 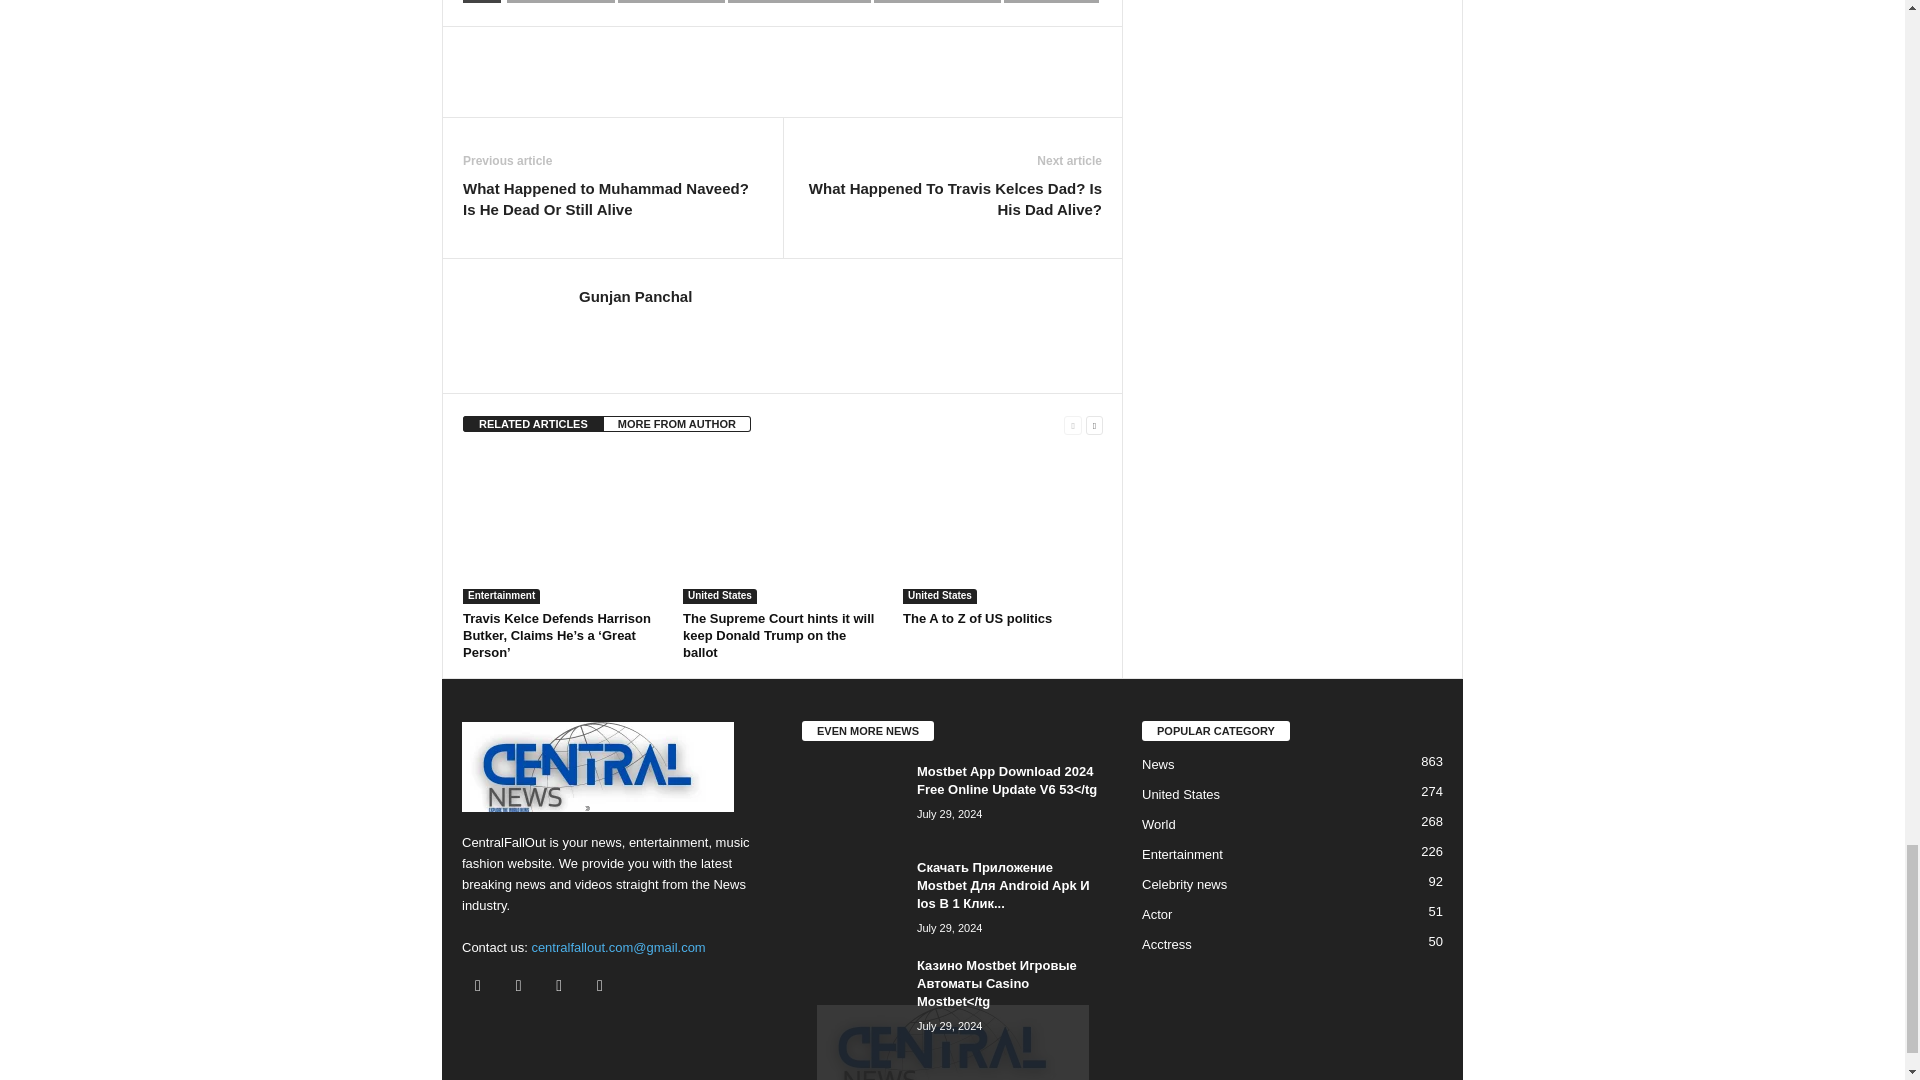 What do you see at coordinates (515, 47) in the screenshot?
I see `bottomFacebookLike` at bounding box center [515, 47].